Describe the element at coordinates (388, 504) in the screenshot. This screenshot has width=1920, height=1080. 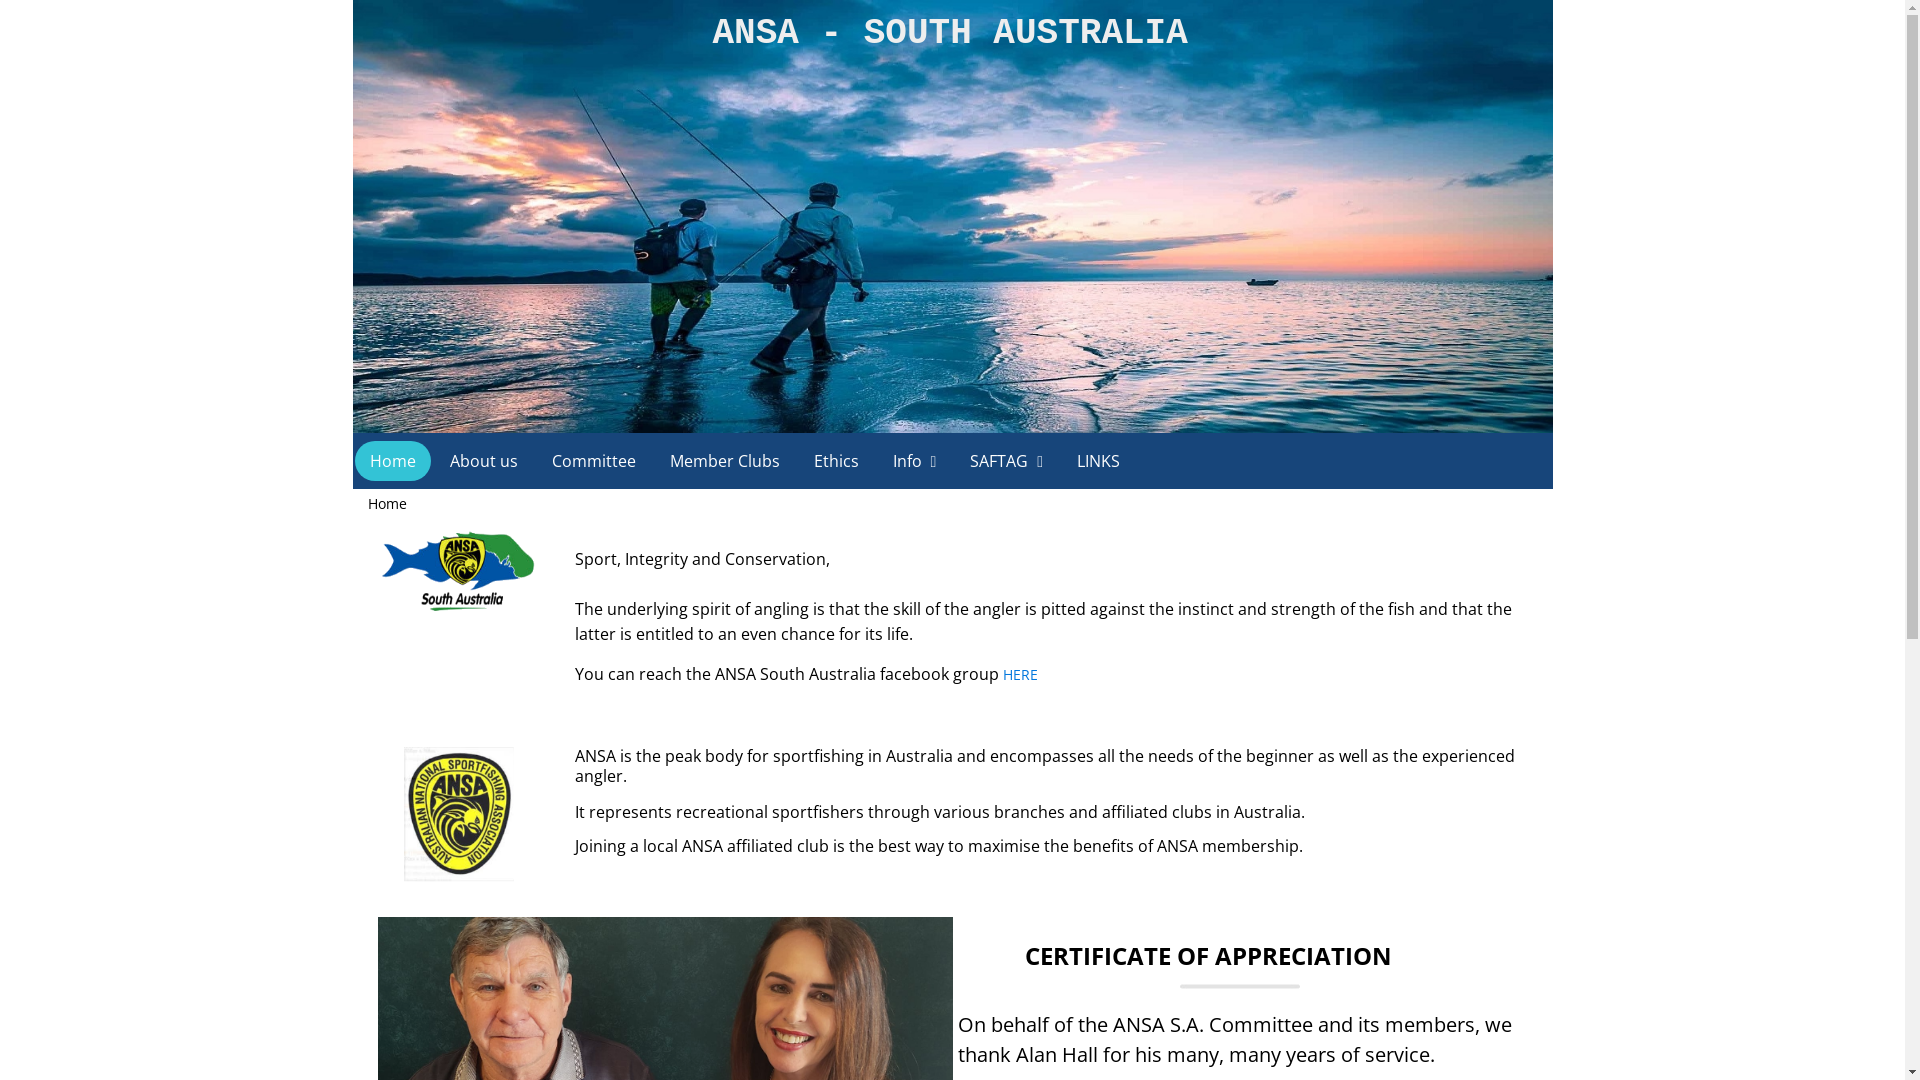
I see `Home` at that location.